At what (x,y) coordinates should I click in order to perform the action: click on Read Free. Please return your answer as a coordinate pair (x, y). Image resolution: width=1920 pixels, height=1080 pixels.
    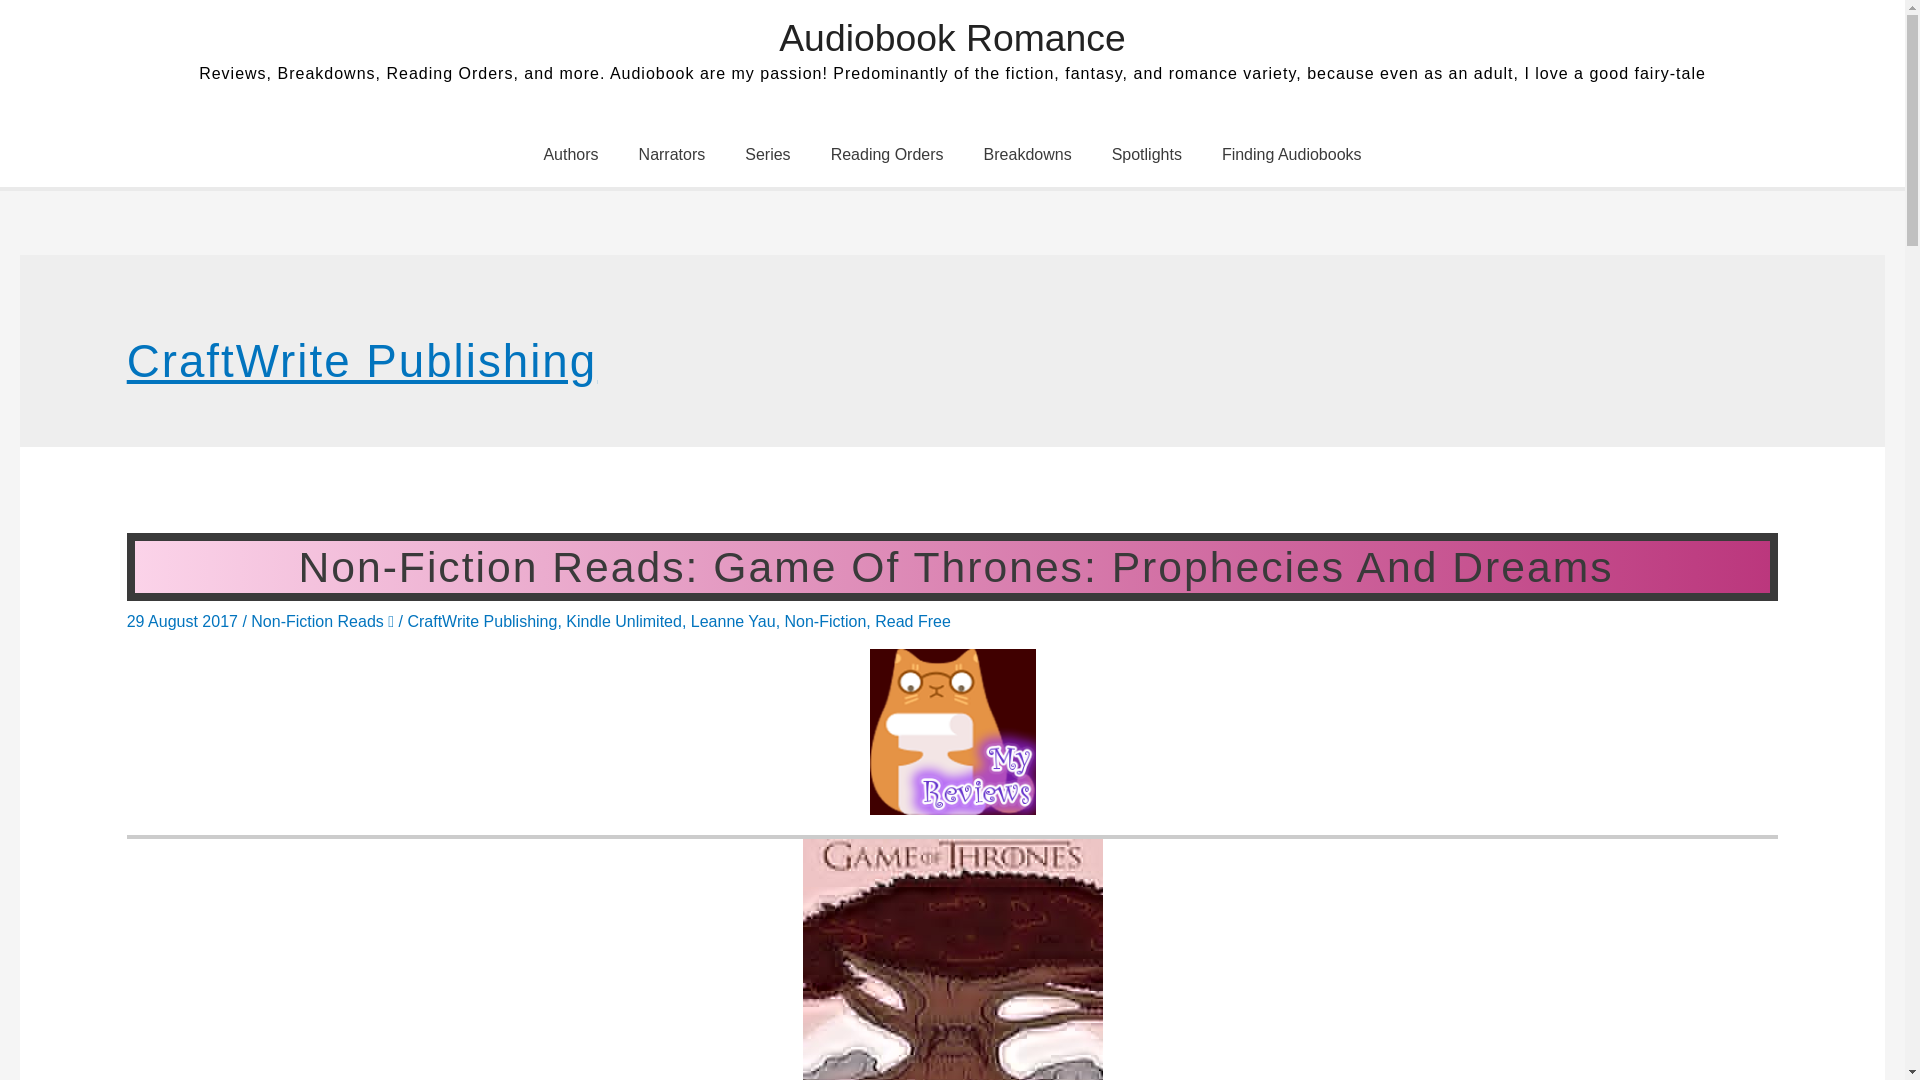
    Looking at the image, I should click on (912, 621).